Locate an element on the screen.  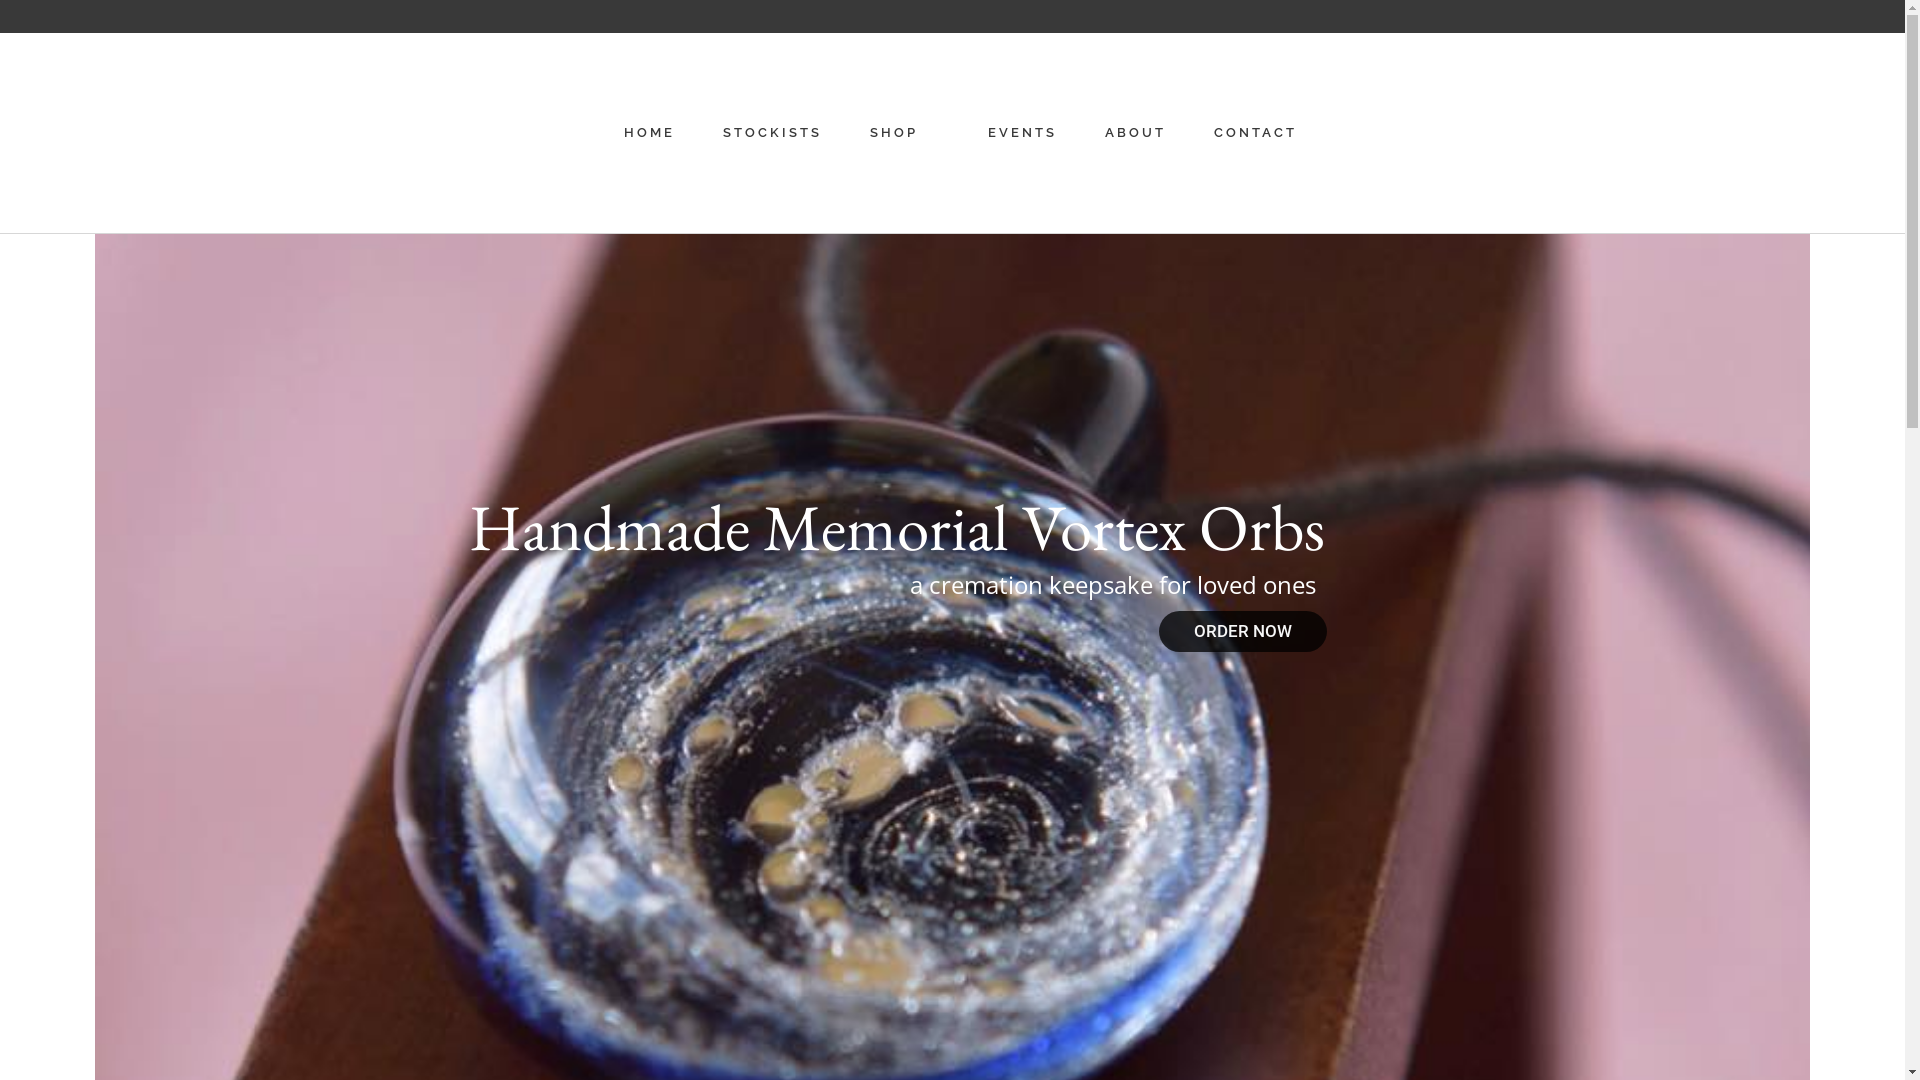
CONTACT is located at coordinates (1256, 133).